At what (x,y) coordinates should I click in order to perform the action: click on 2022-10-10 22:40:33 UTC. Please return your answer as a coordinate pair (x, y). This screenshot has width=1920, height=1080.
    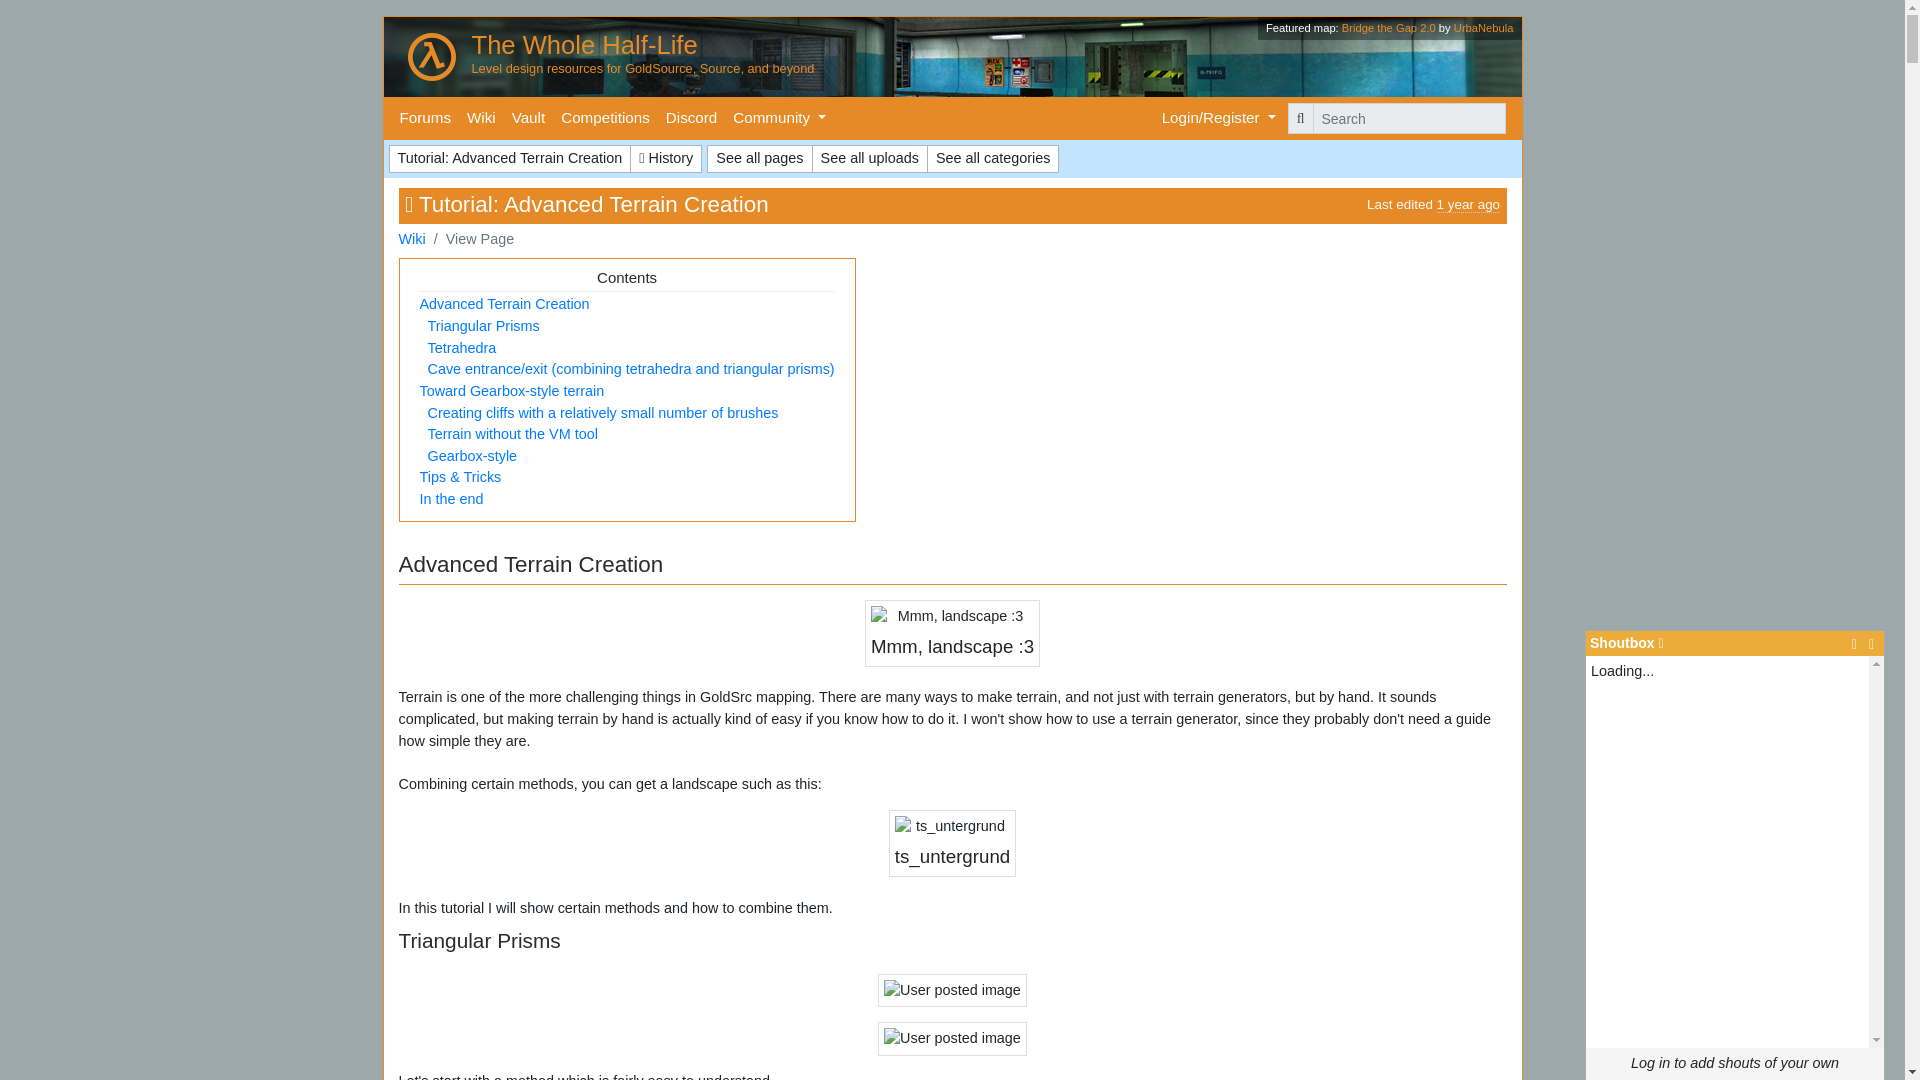
    Looking at the image, I should click on (1468, 204).